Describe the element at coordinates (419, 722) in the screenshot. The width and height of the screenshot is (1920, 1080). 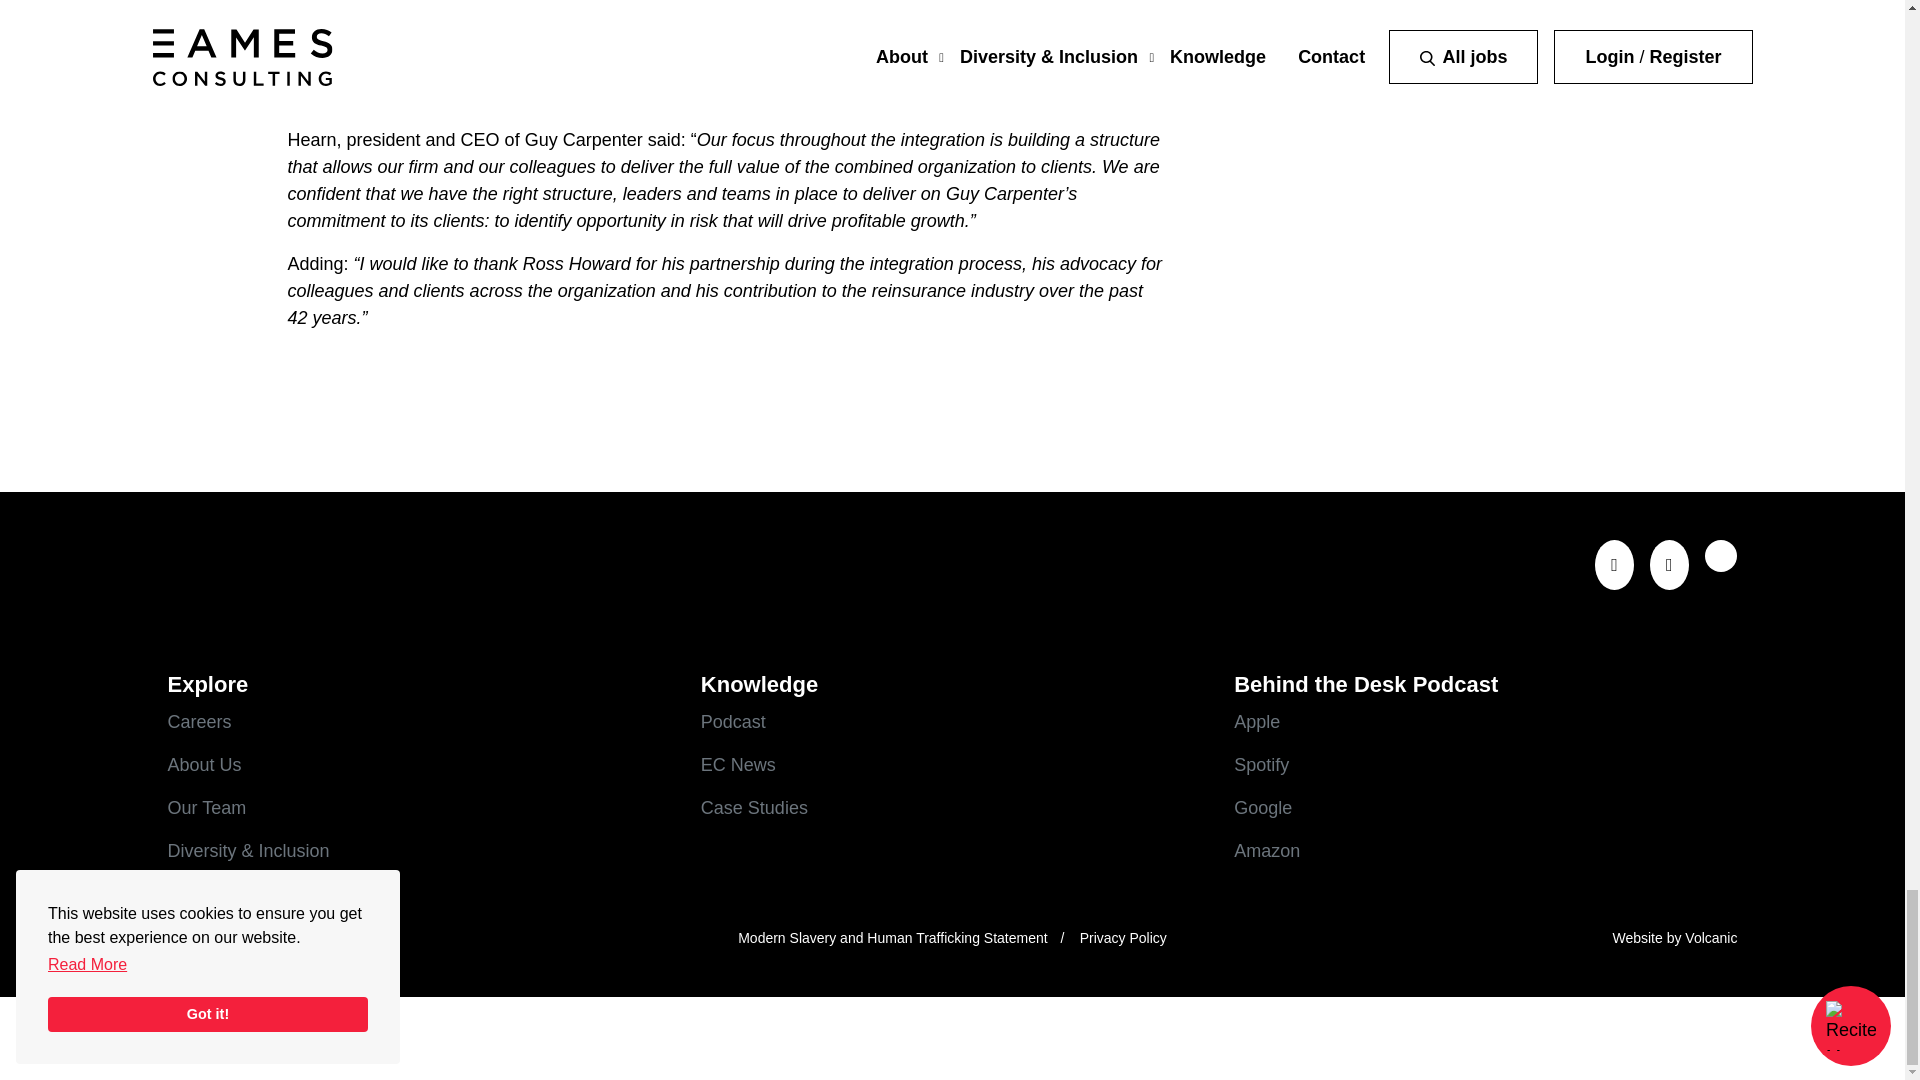
I see `Careers` at that location.